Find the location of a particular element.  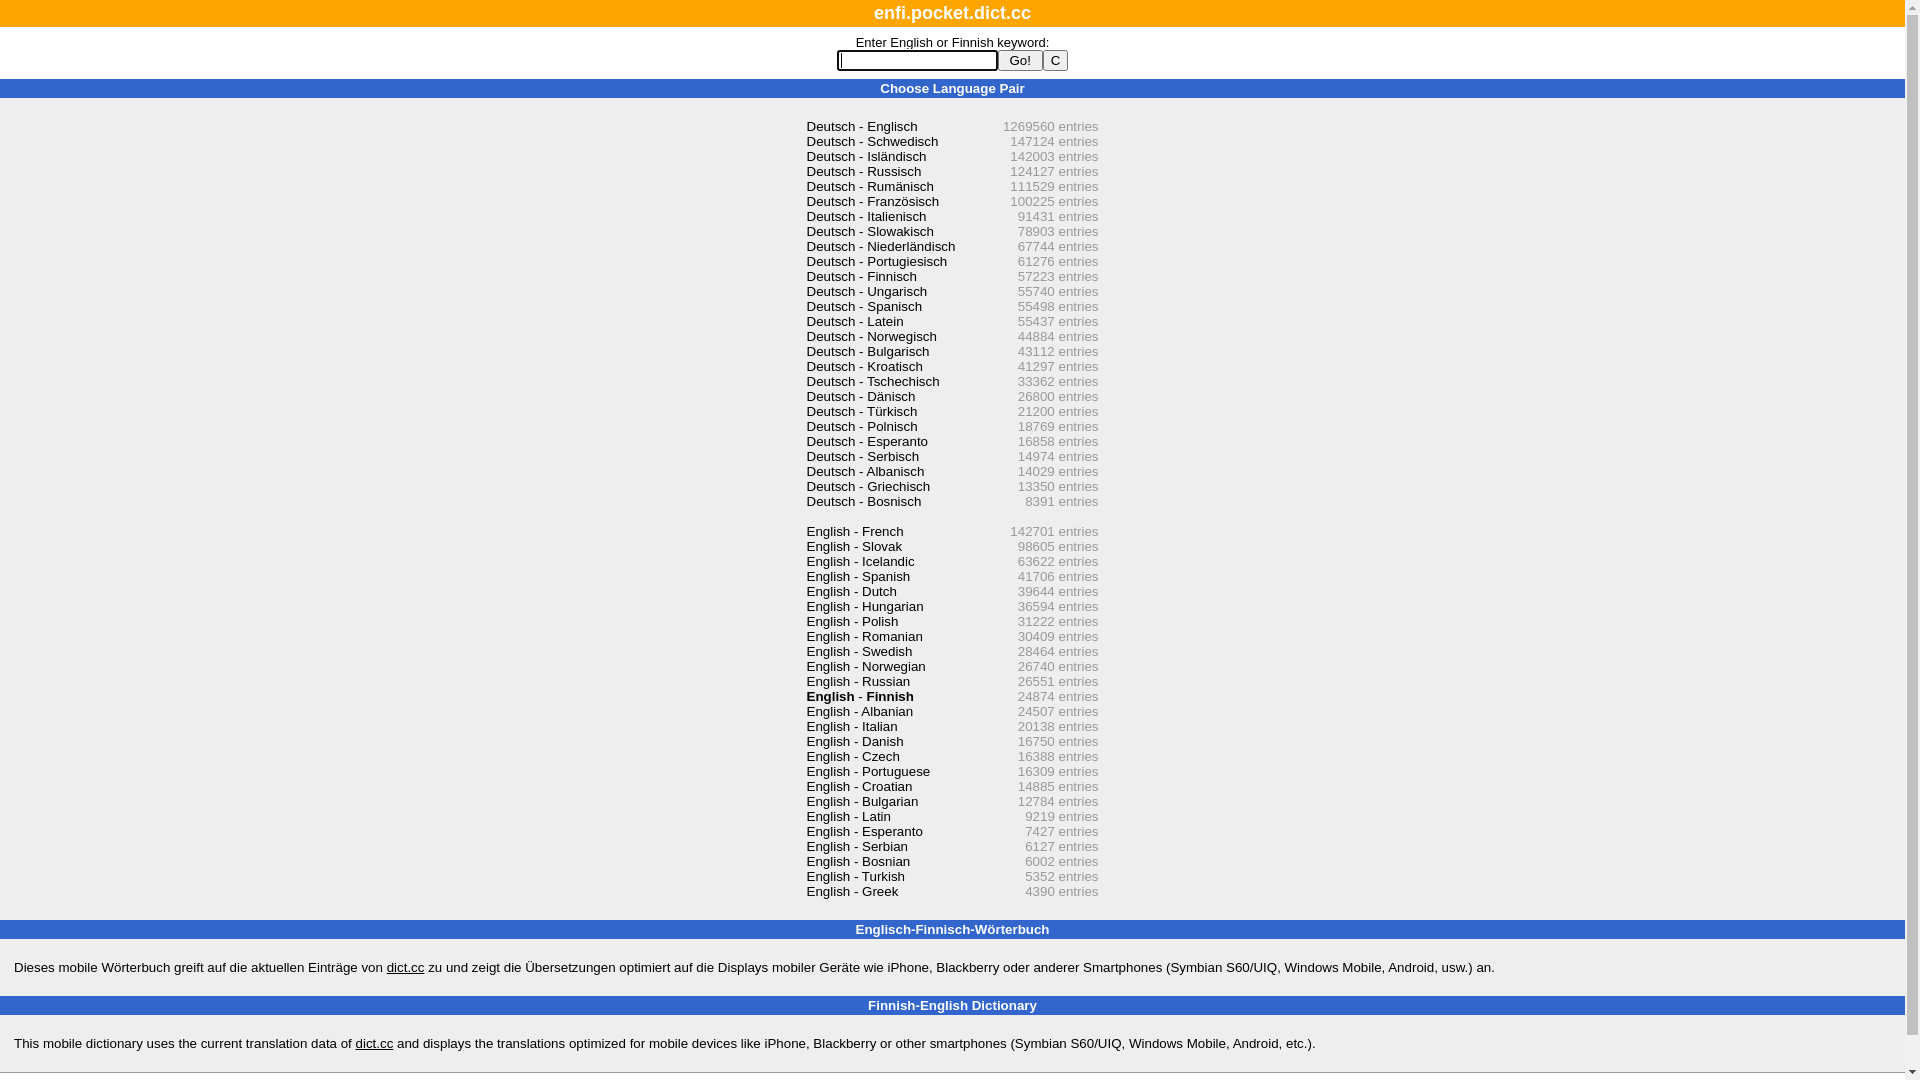

English - Serbian is located at coordinates (857, 846).